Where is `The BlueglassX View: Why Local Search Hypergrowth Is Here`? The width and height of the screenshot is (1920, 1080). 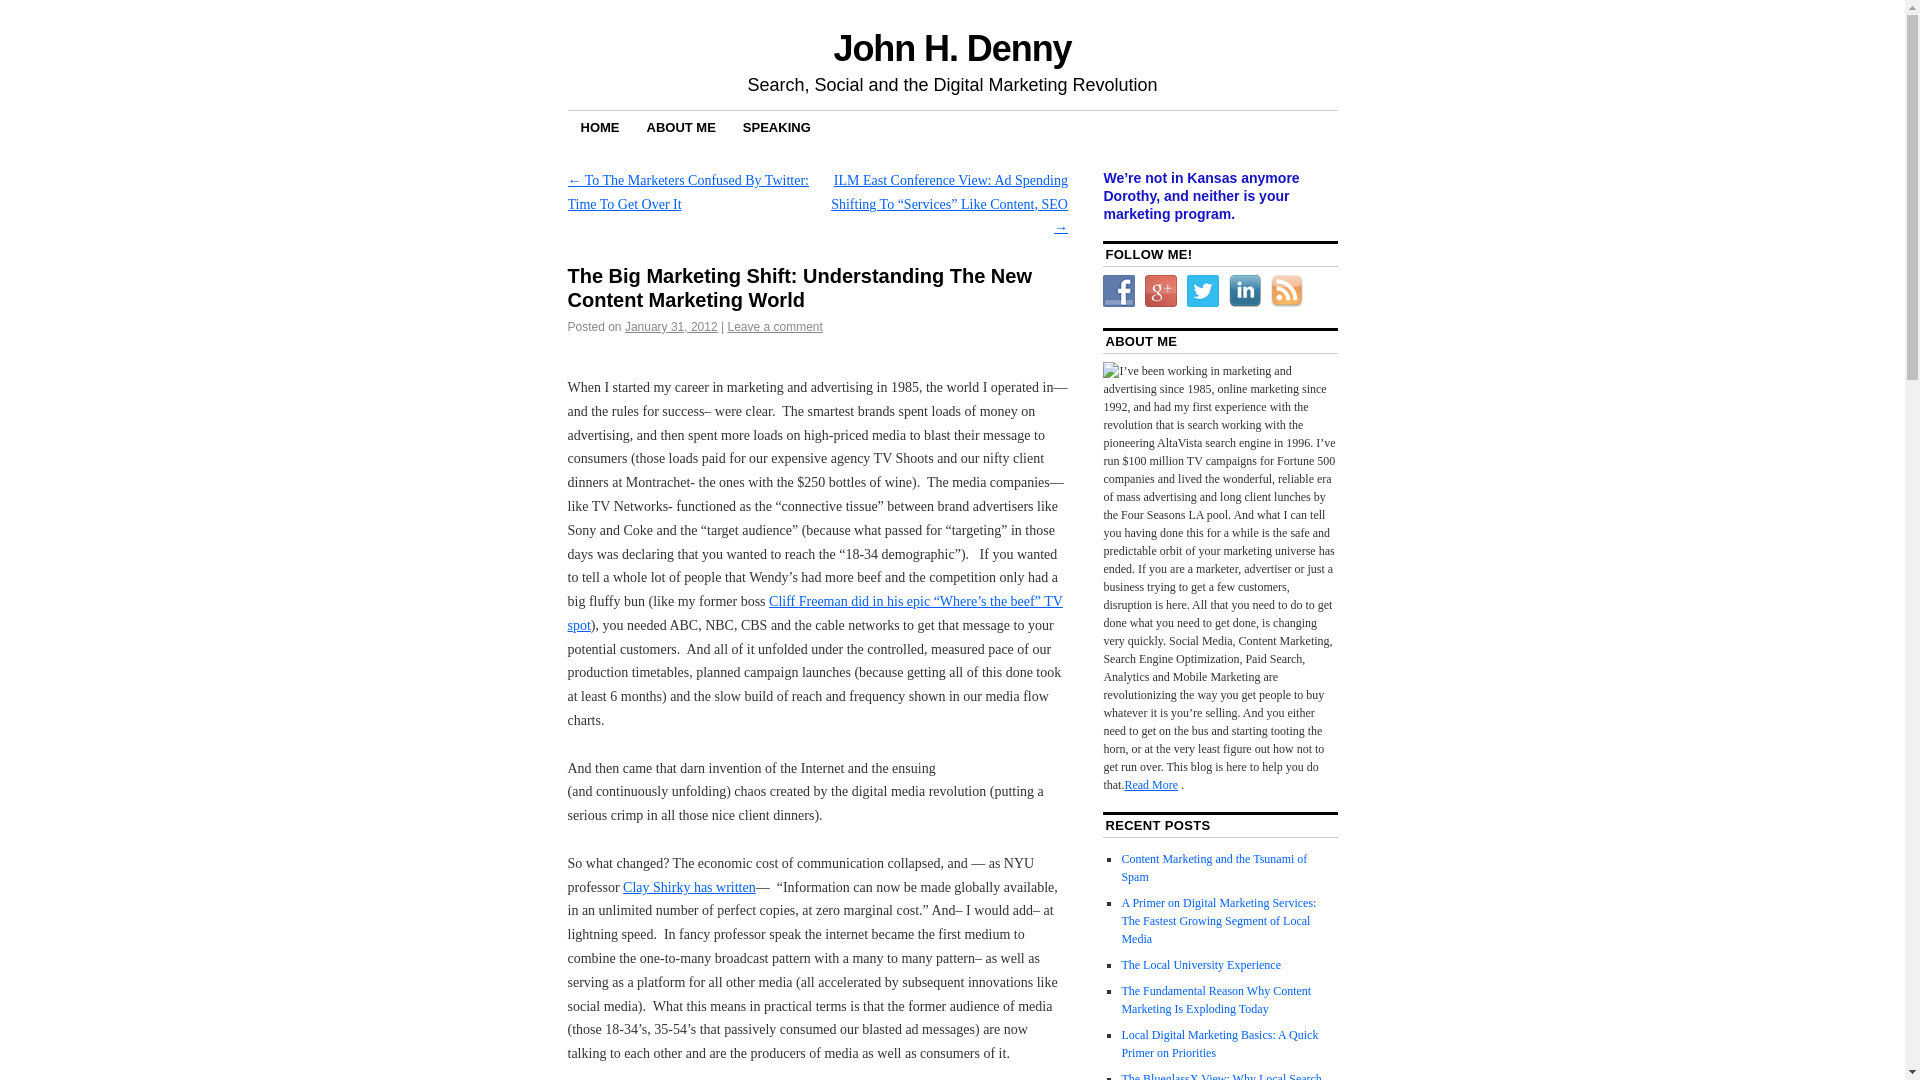 The BlueglassX View: Why Local Search Hypergrowth Is Here is located at coordinates (1220, 1076).